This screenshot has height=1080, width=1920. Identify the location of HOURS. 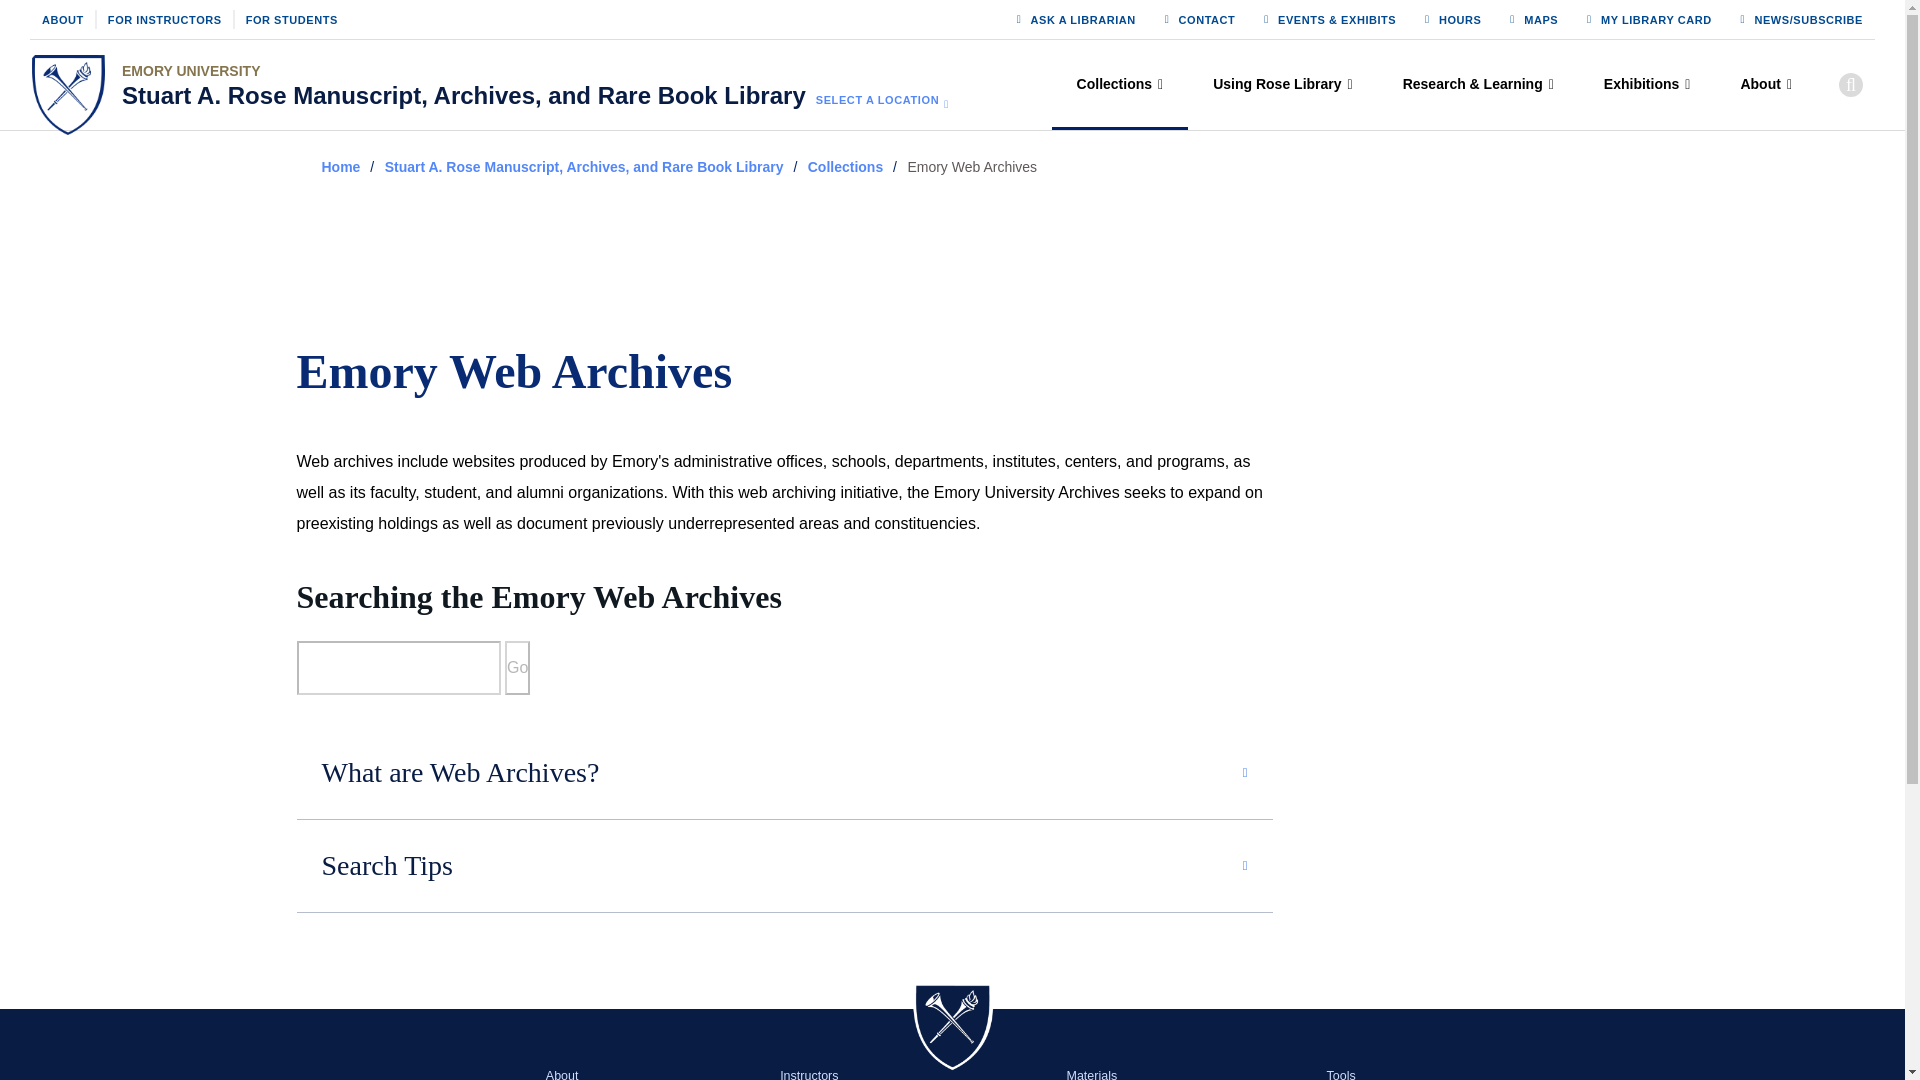
(1459, 18).